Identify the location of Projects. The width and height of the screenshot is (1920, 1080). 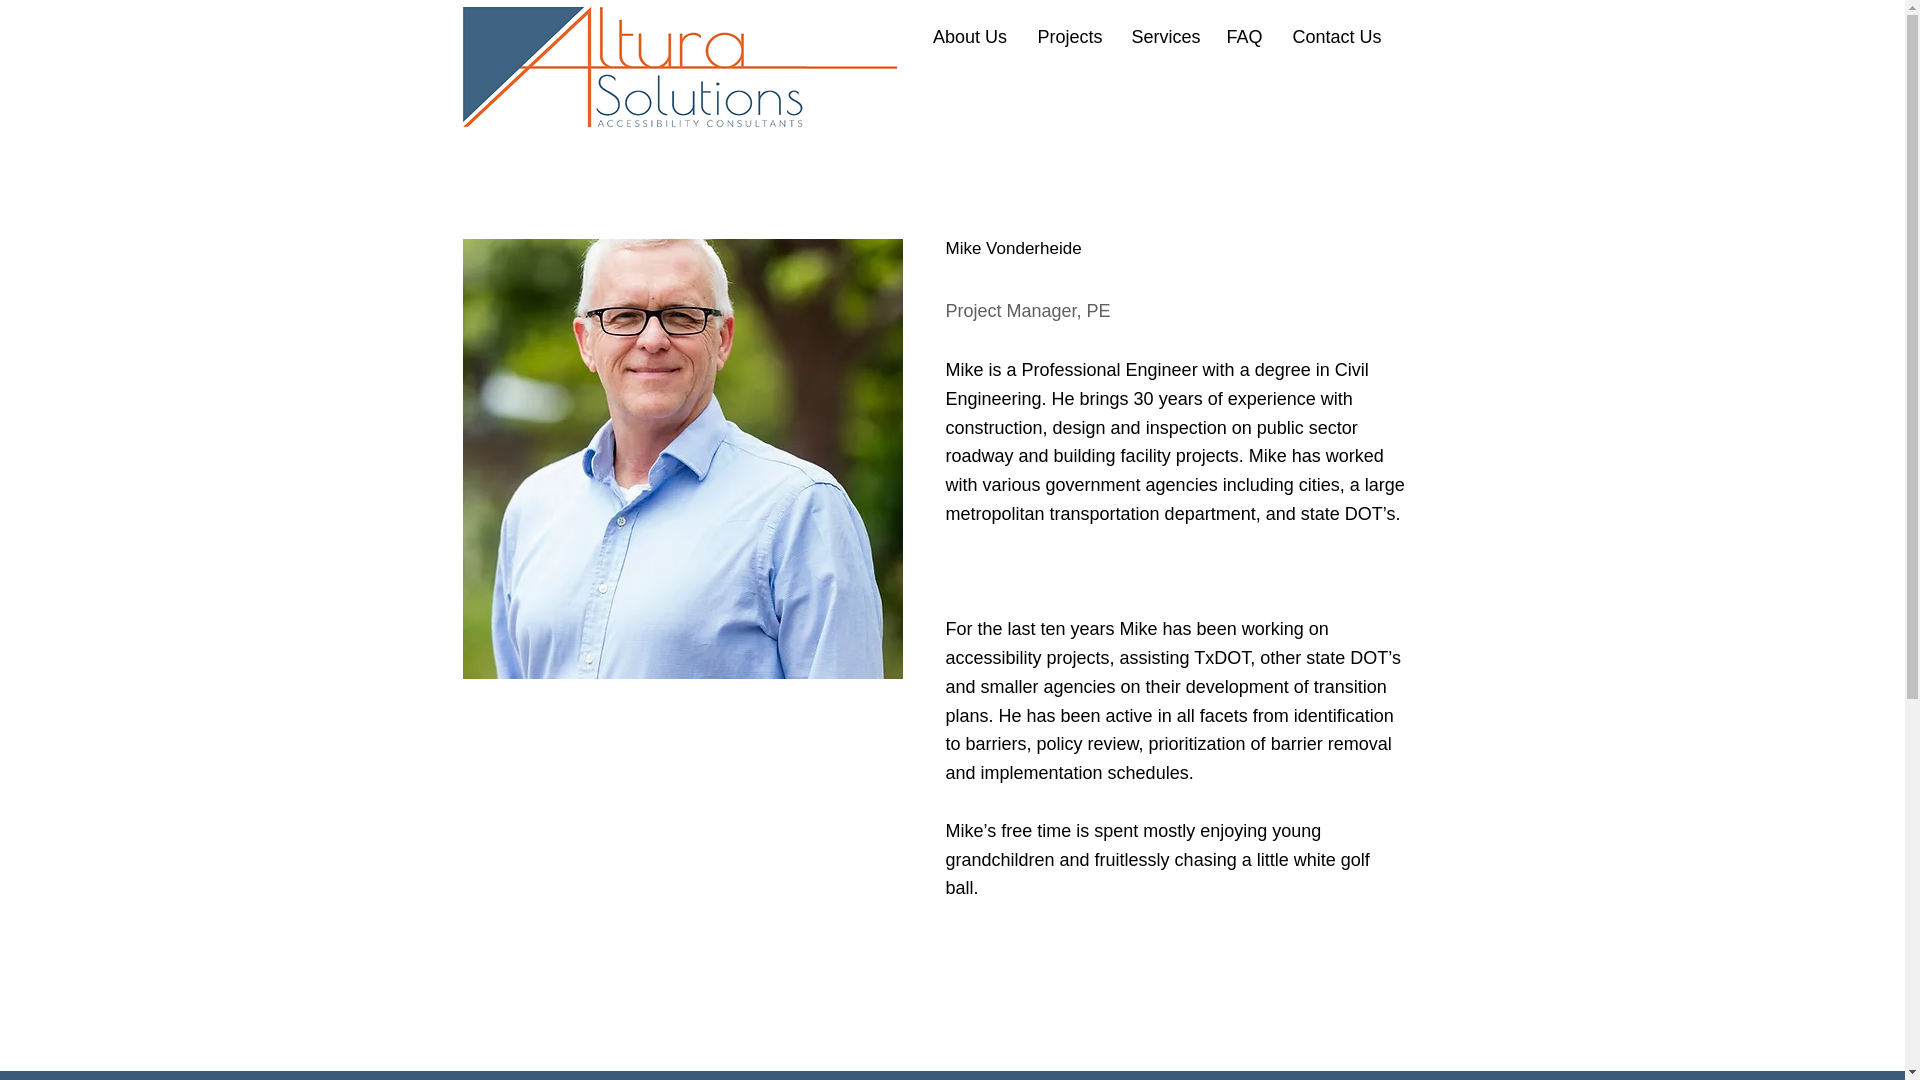
(1068, 36).